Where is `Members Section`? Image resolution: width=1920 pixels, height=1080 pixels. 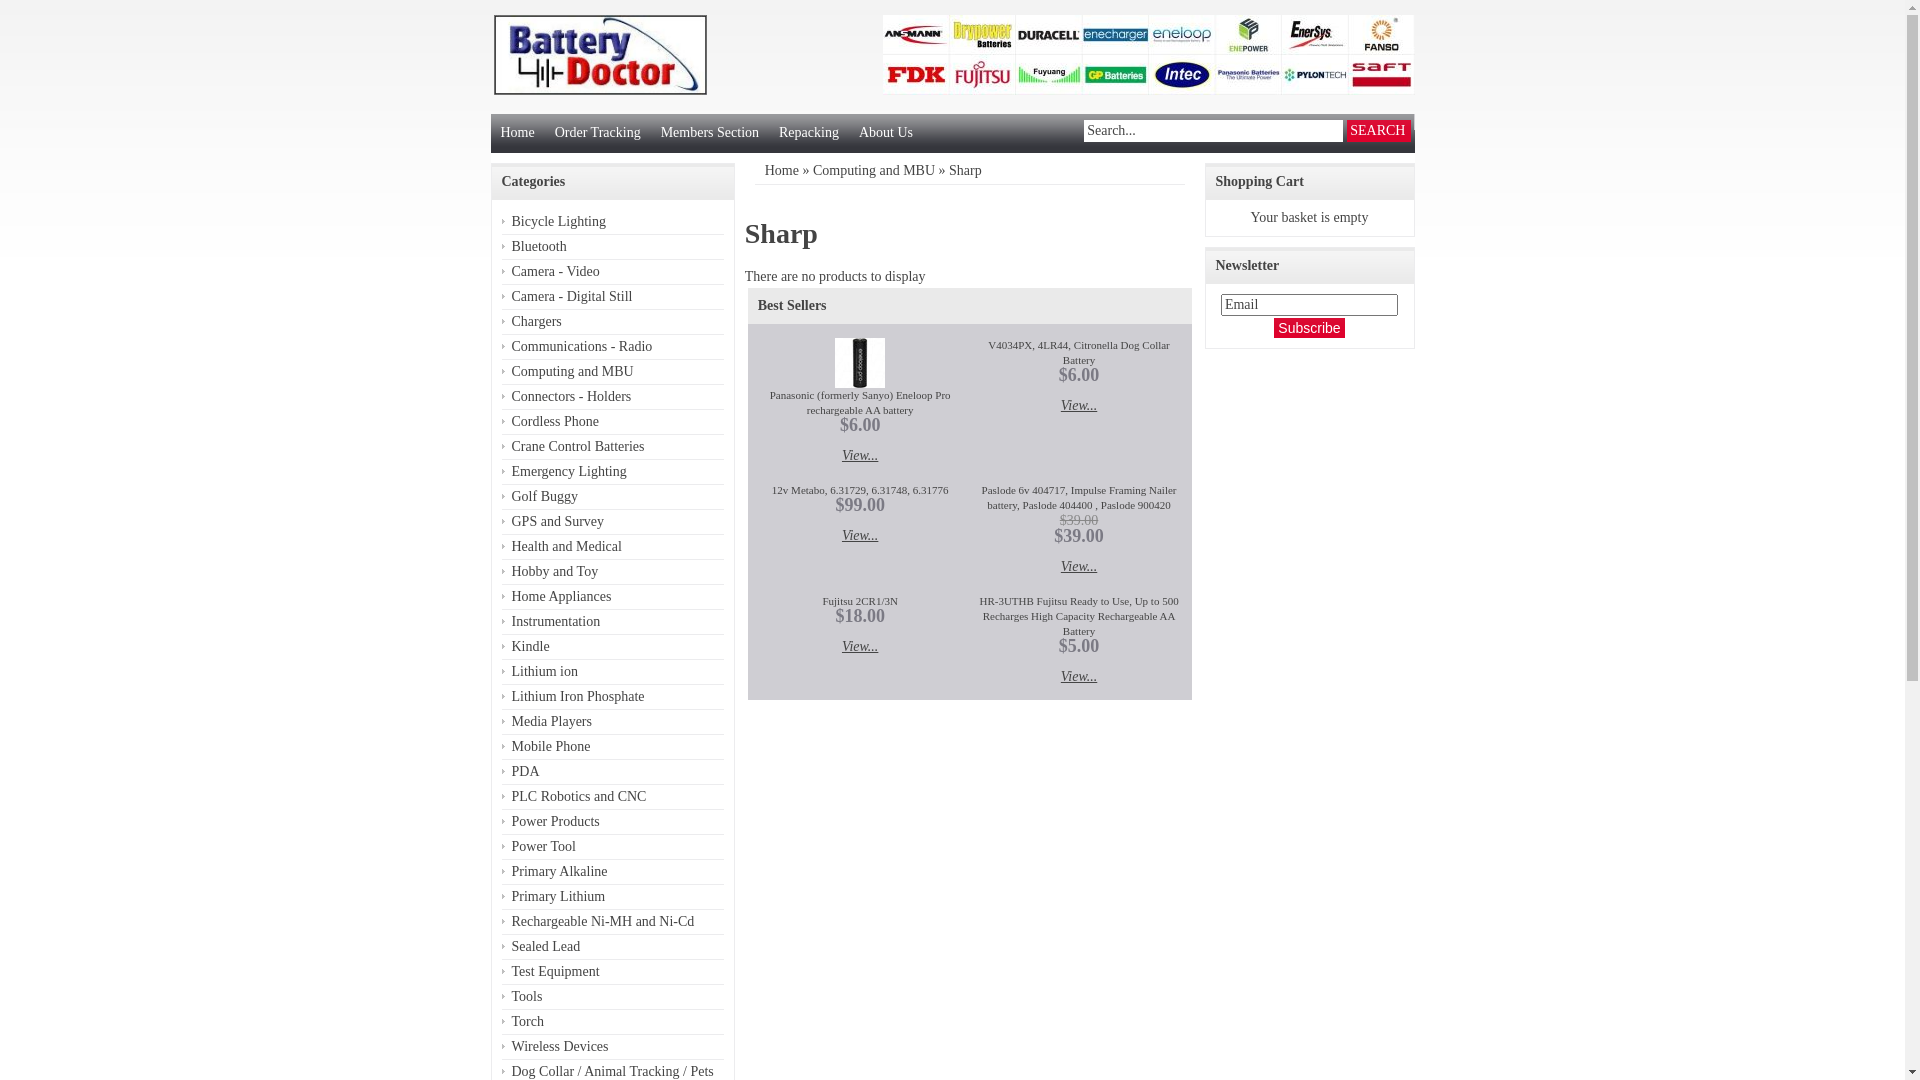 Members Section is located at coordinates (710, 134).